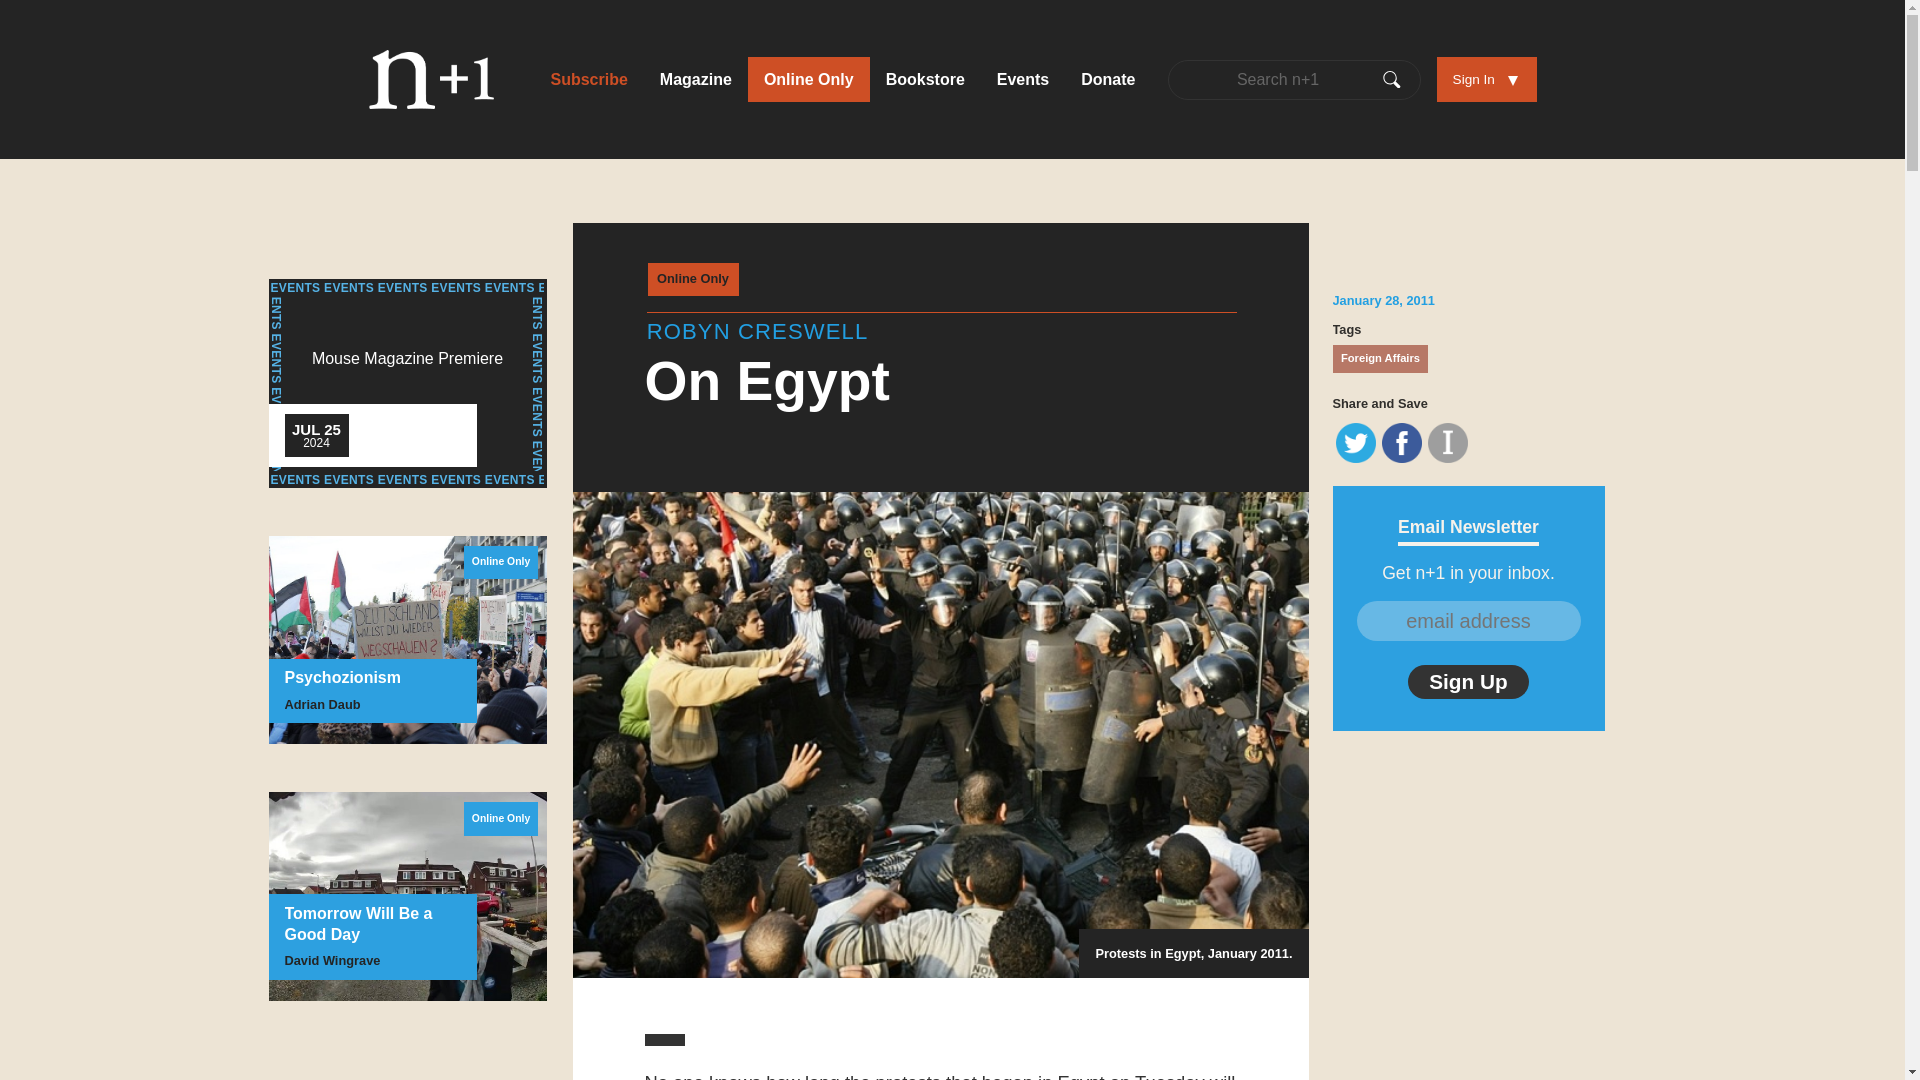 The width and height of the screenshot is (1920, 1080). What do you see at coordinates (808, 79) in the screenshot?
I see `Latest dispatches` at bounding box center [808, 79].